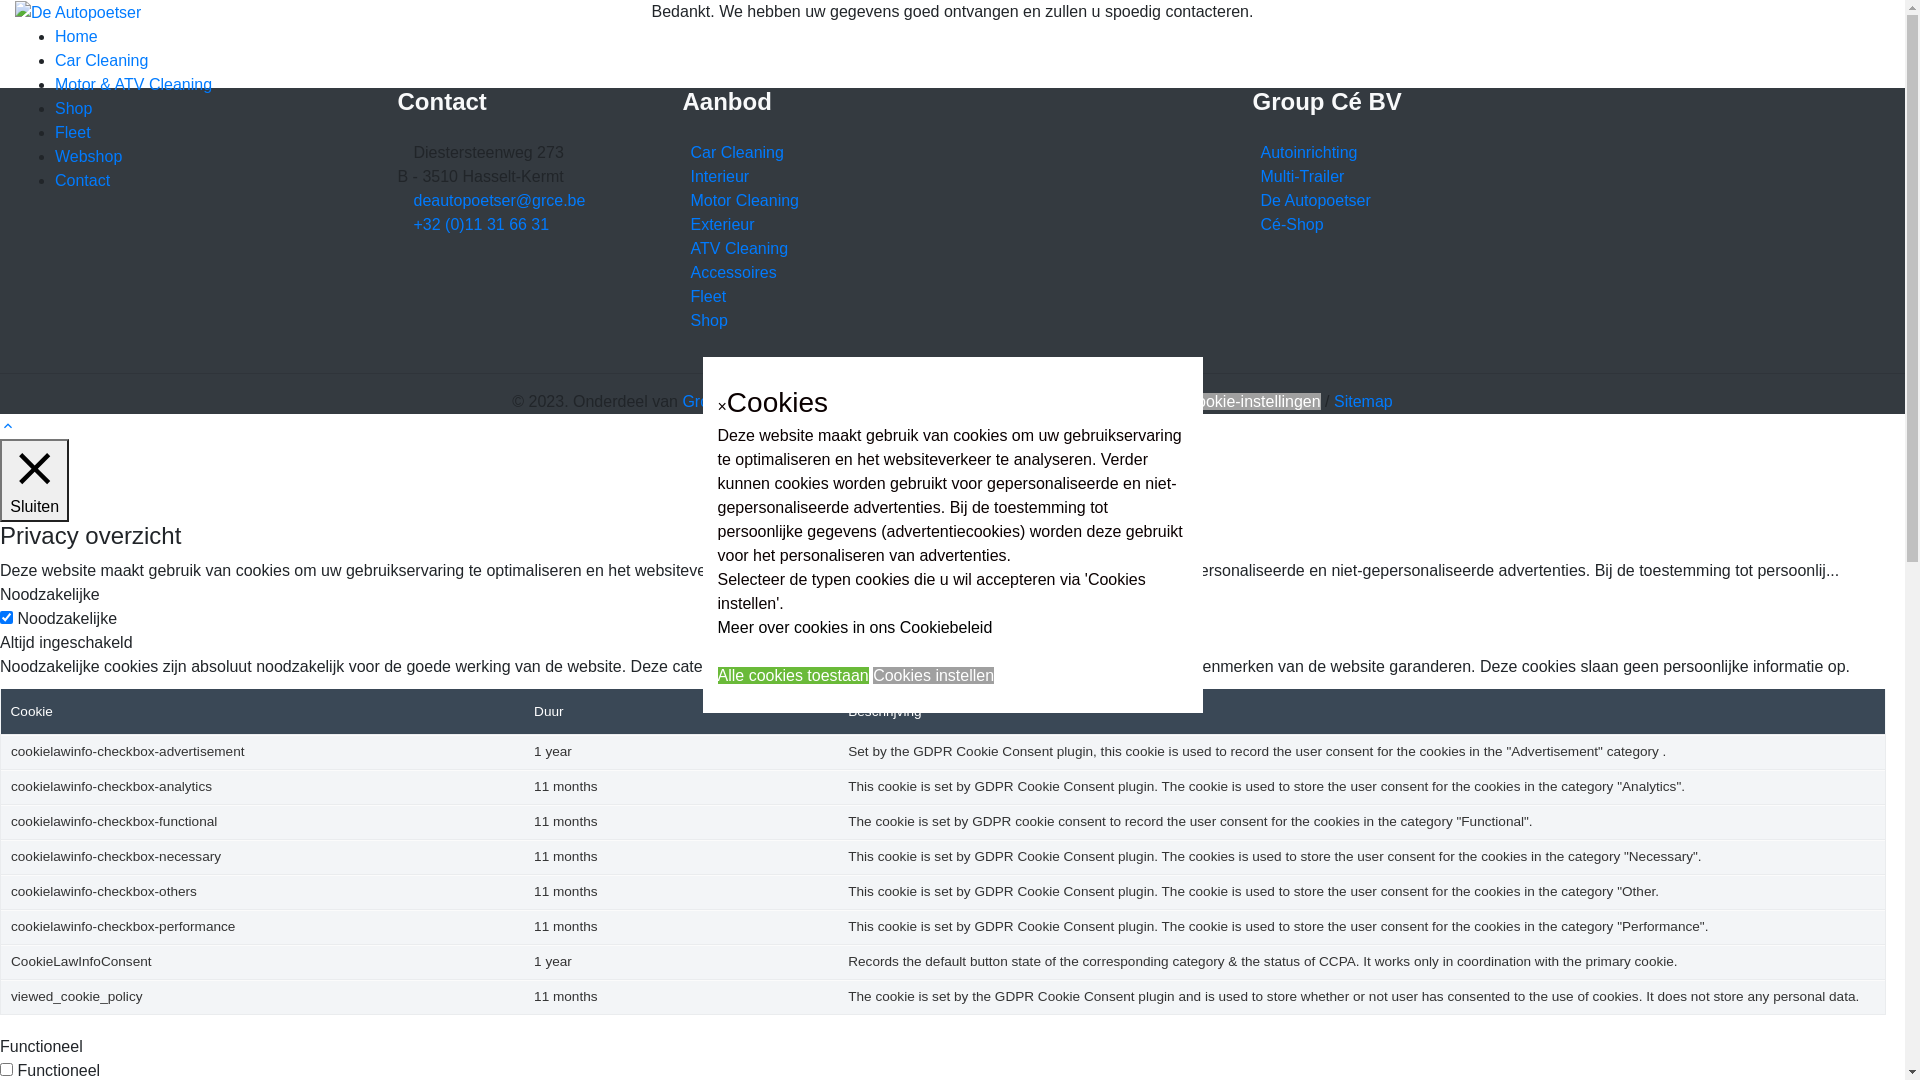 This screenshot has height=1080, width=1920. I want to click on Meer over cookies in ons Cookiebeleid, so click(856, 628).